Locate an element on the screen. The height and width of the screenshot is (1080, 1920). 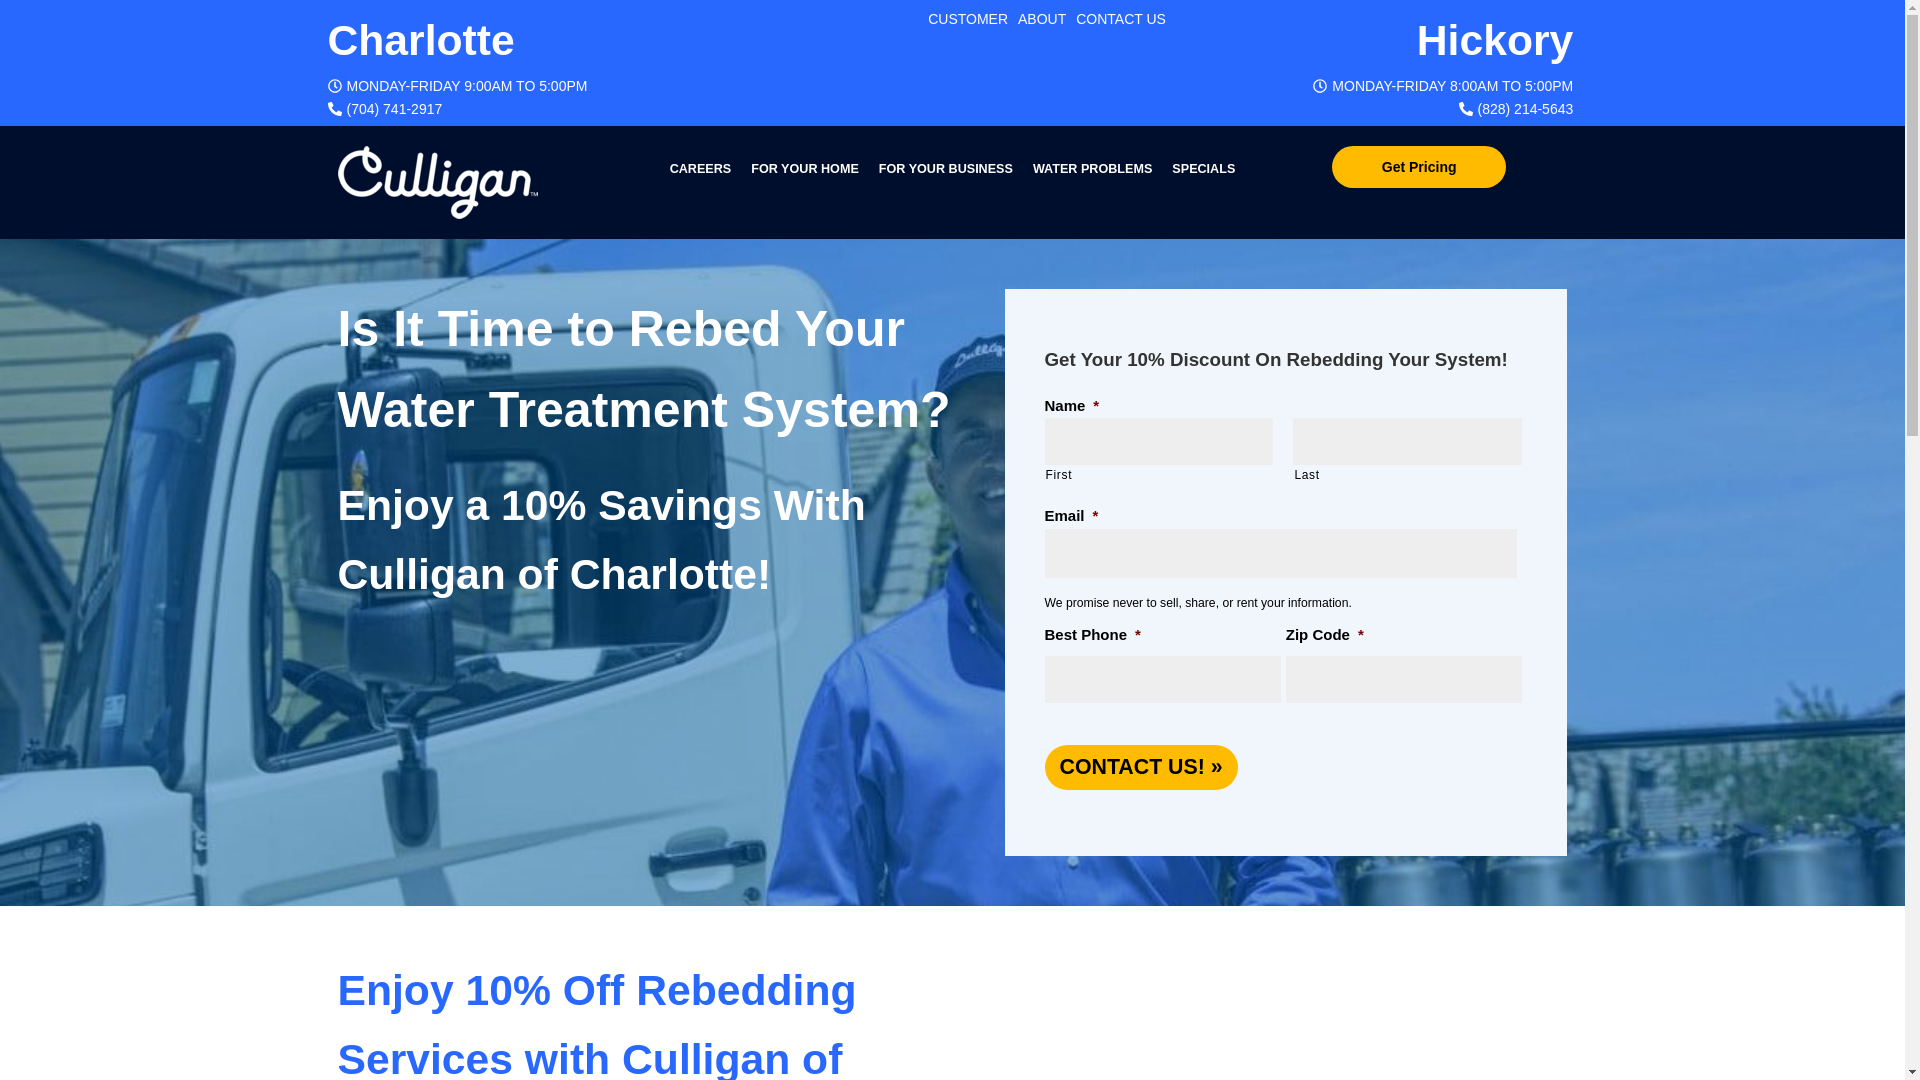
ABOUT is located at coordinates (1041, 18).